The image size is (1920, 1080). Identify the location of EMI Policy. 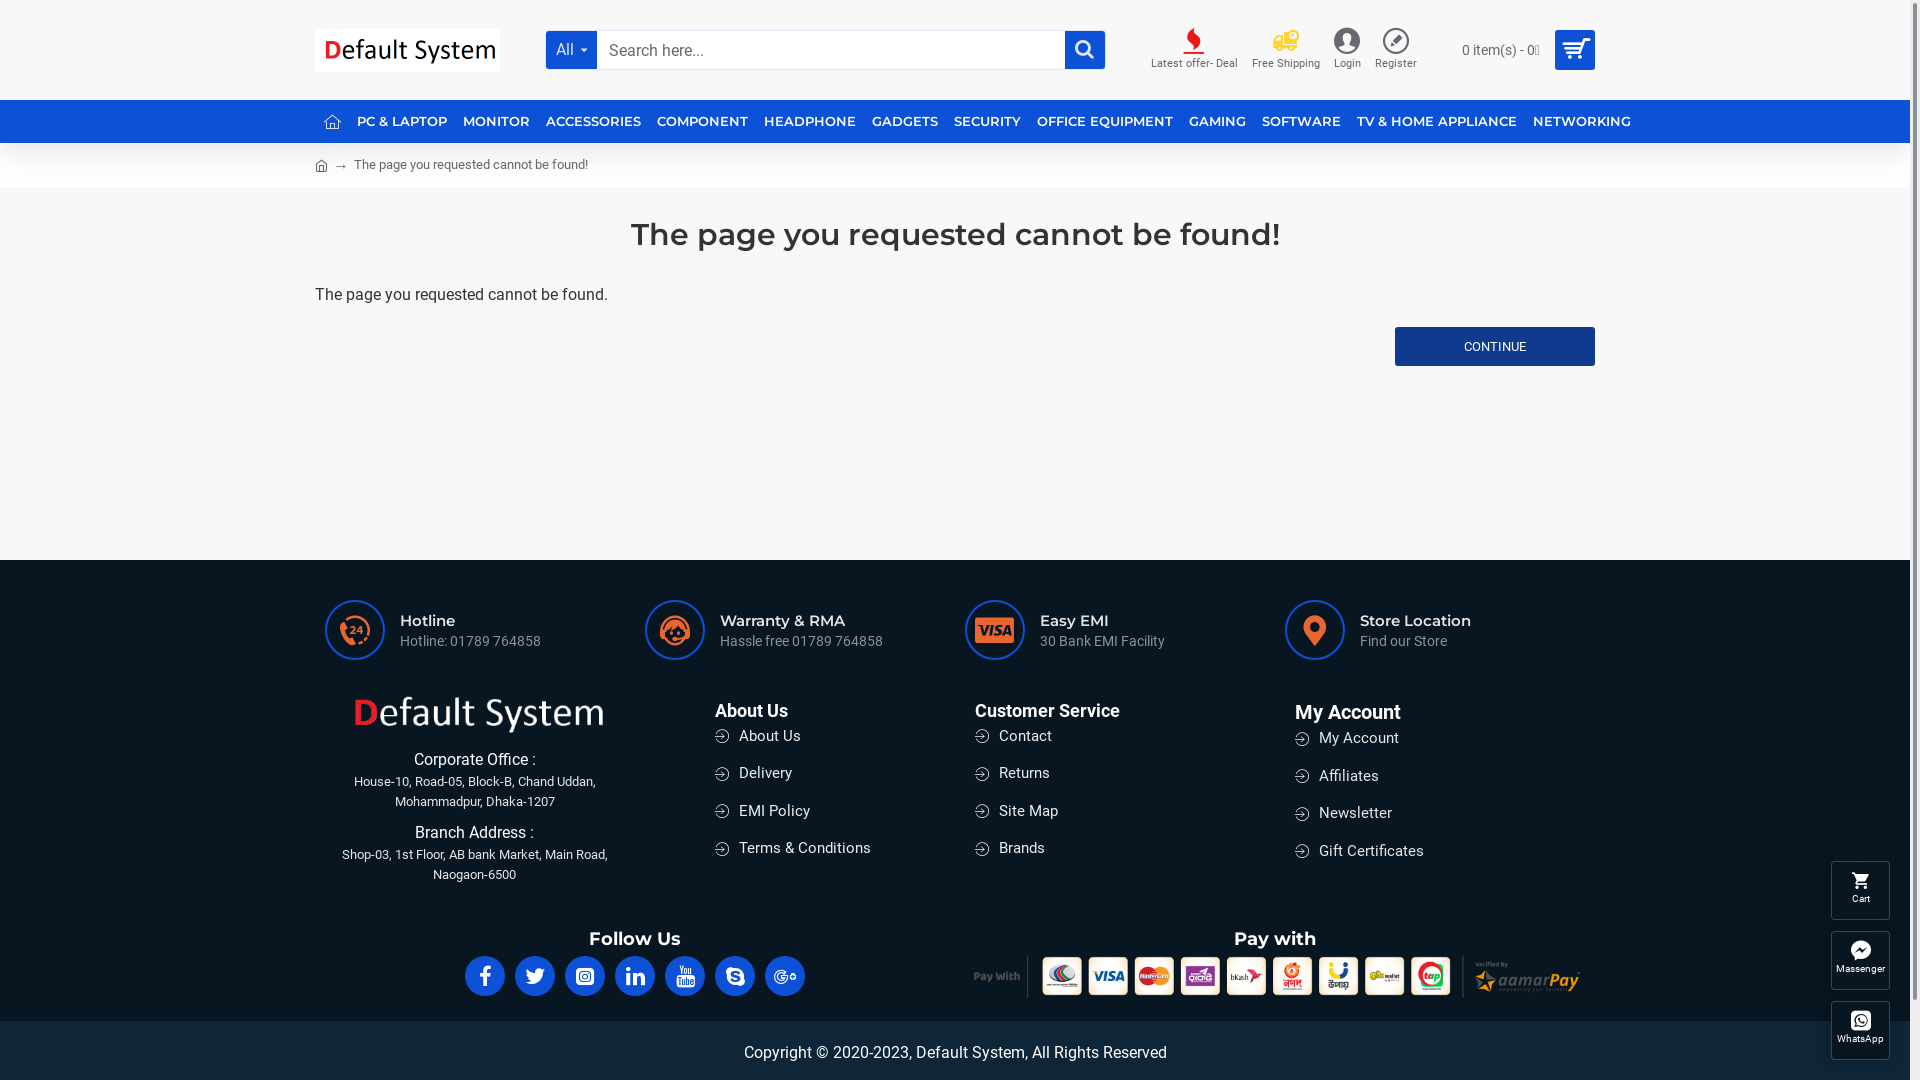
(762, 816).